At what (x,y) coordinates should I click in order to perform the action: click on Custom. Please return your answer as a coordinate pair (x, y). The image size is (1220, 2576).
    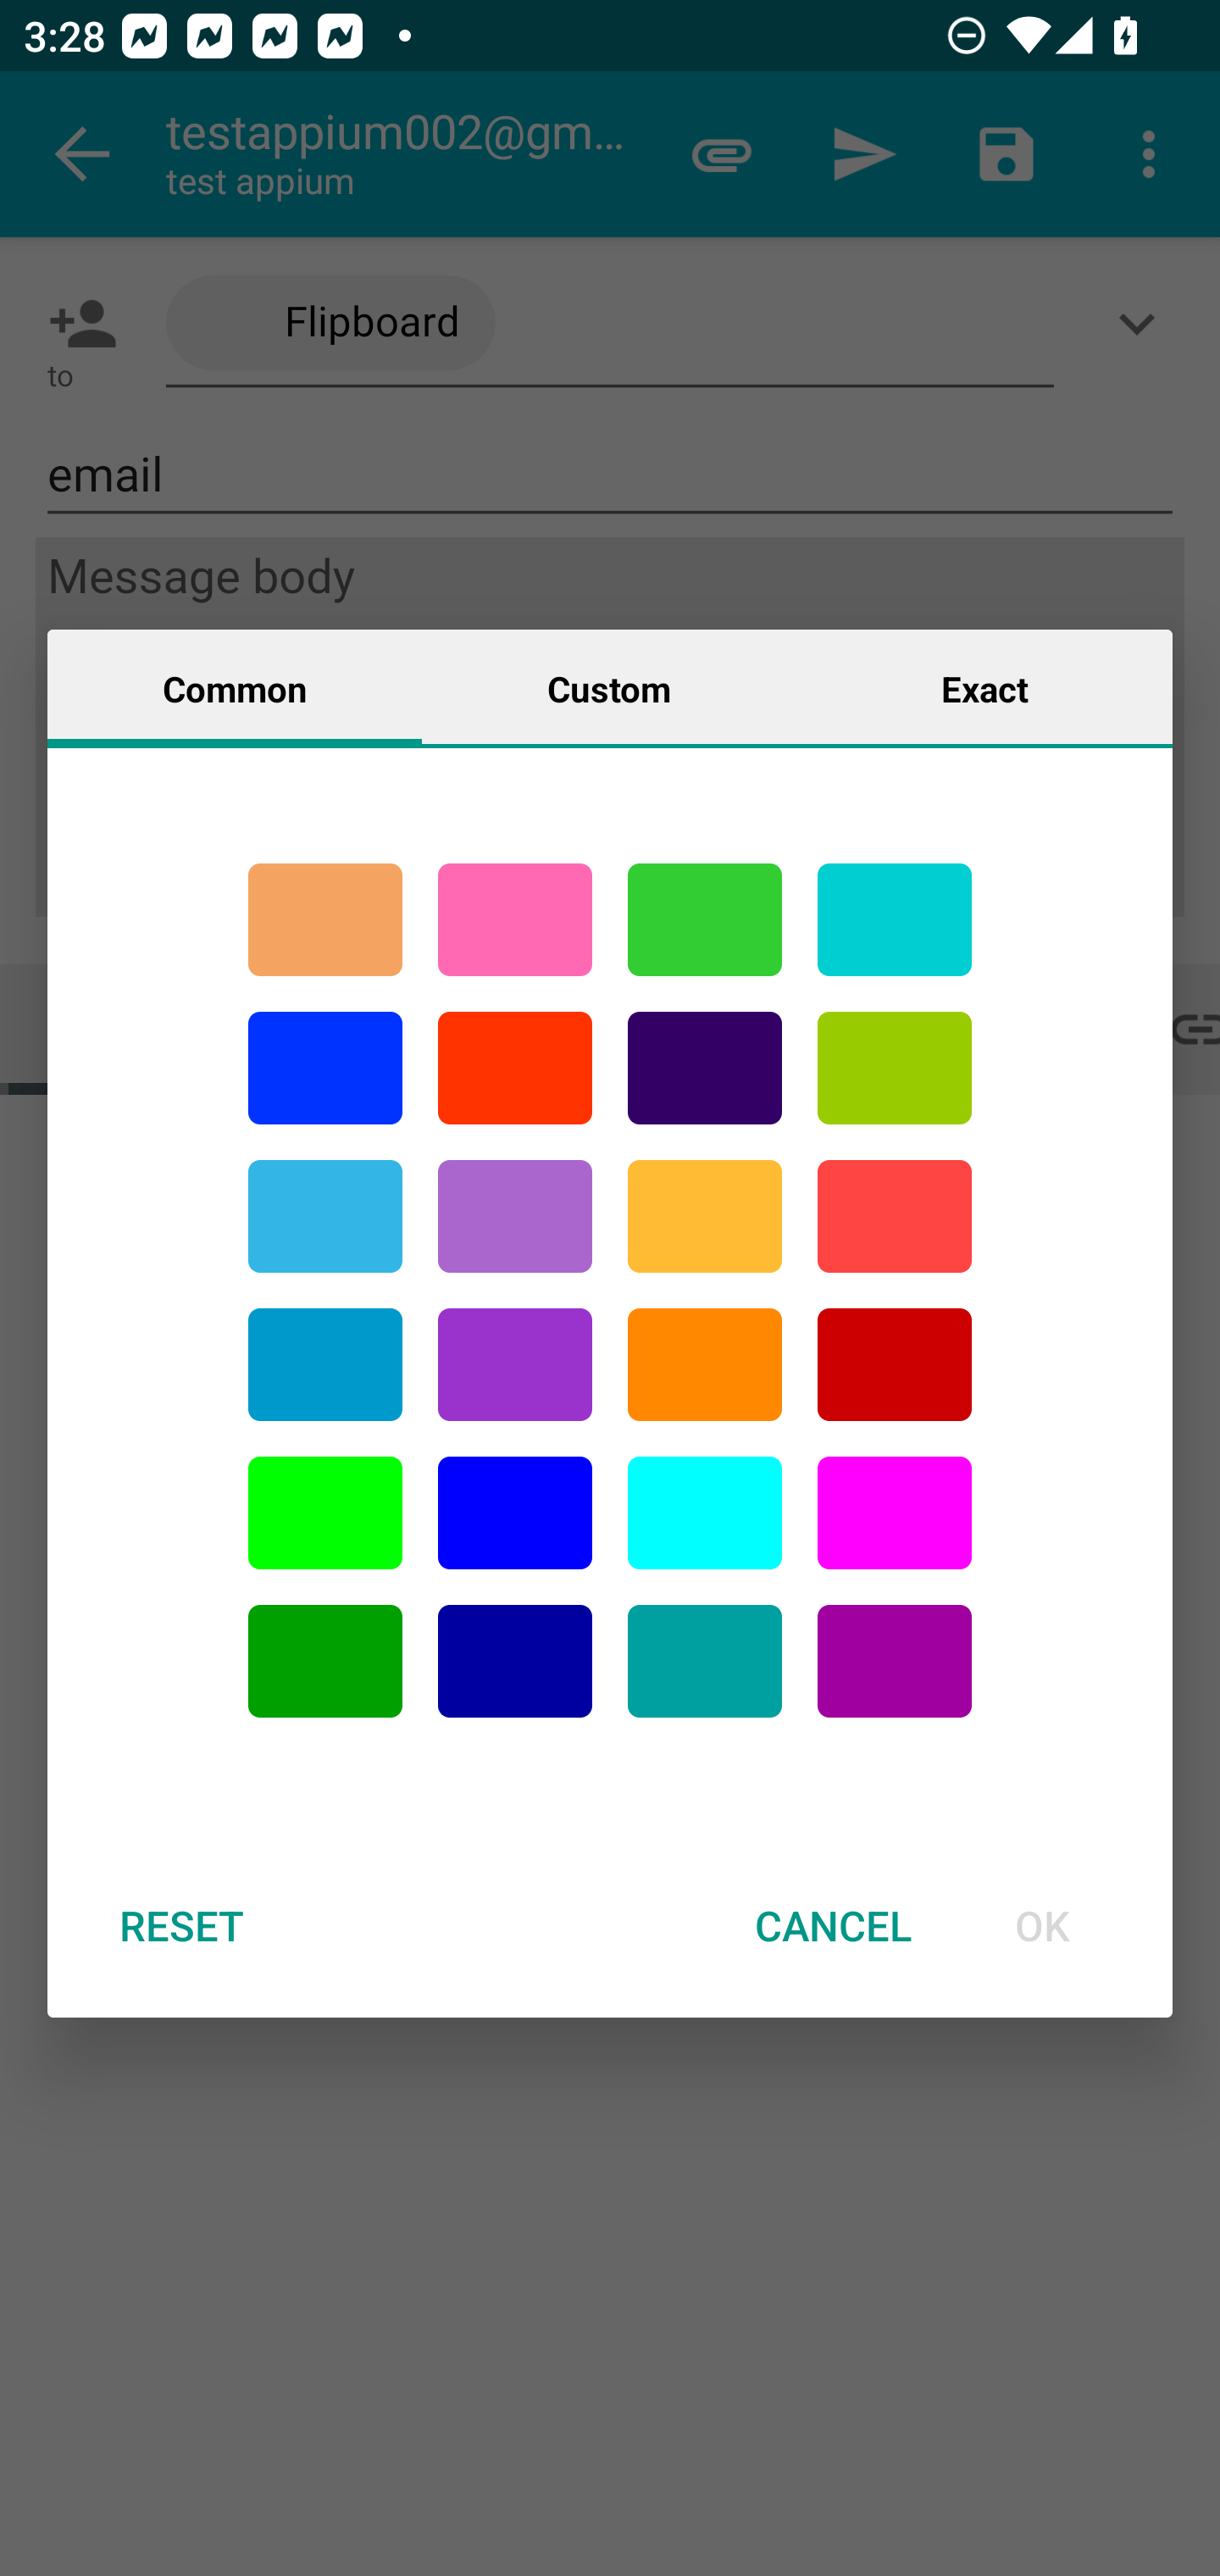
    Looking at the image, I should click on (609, 687).